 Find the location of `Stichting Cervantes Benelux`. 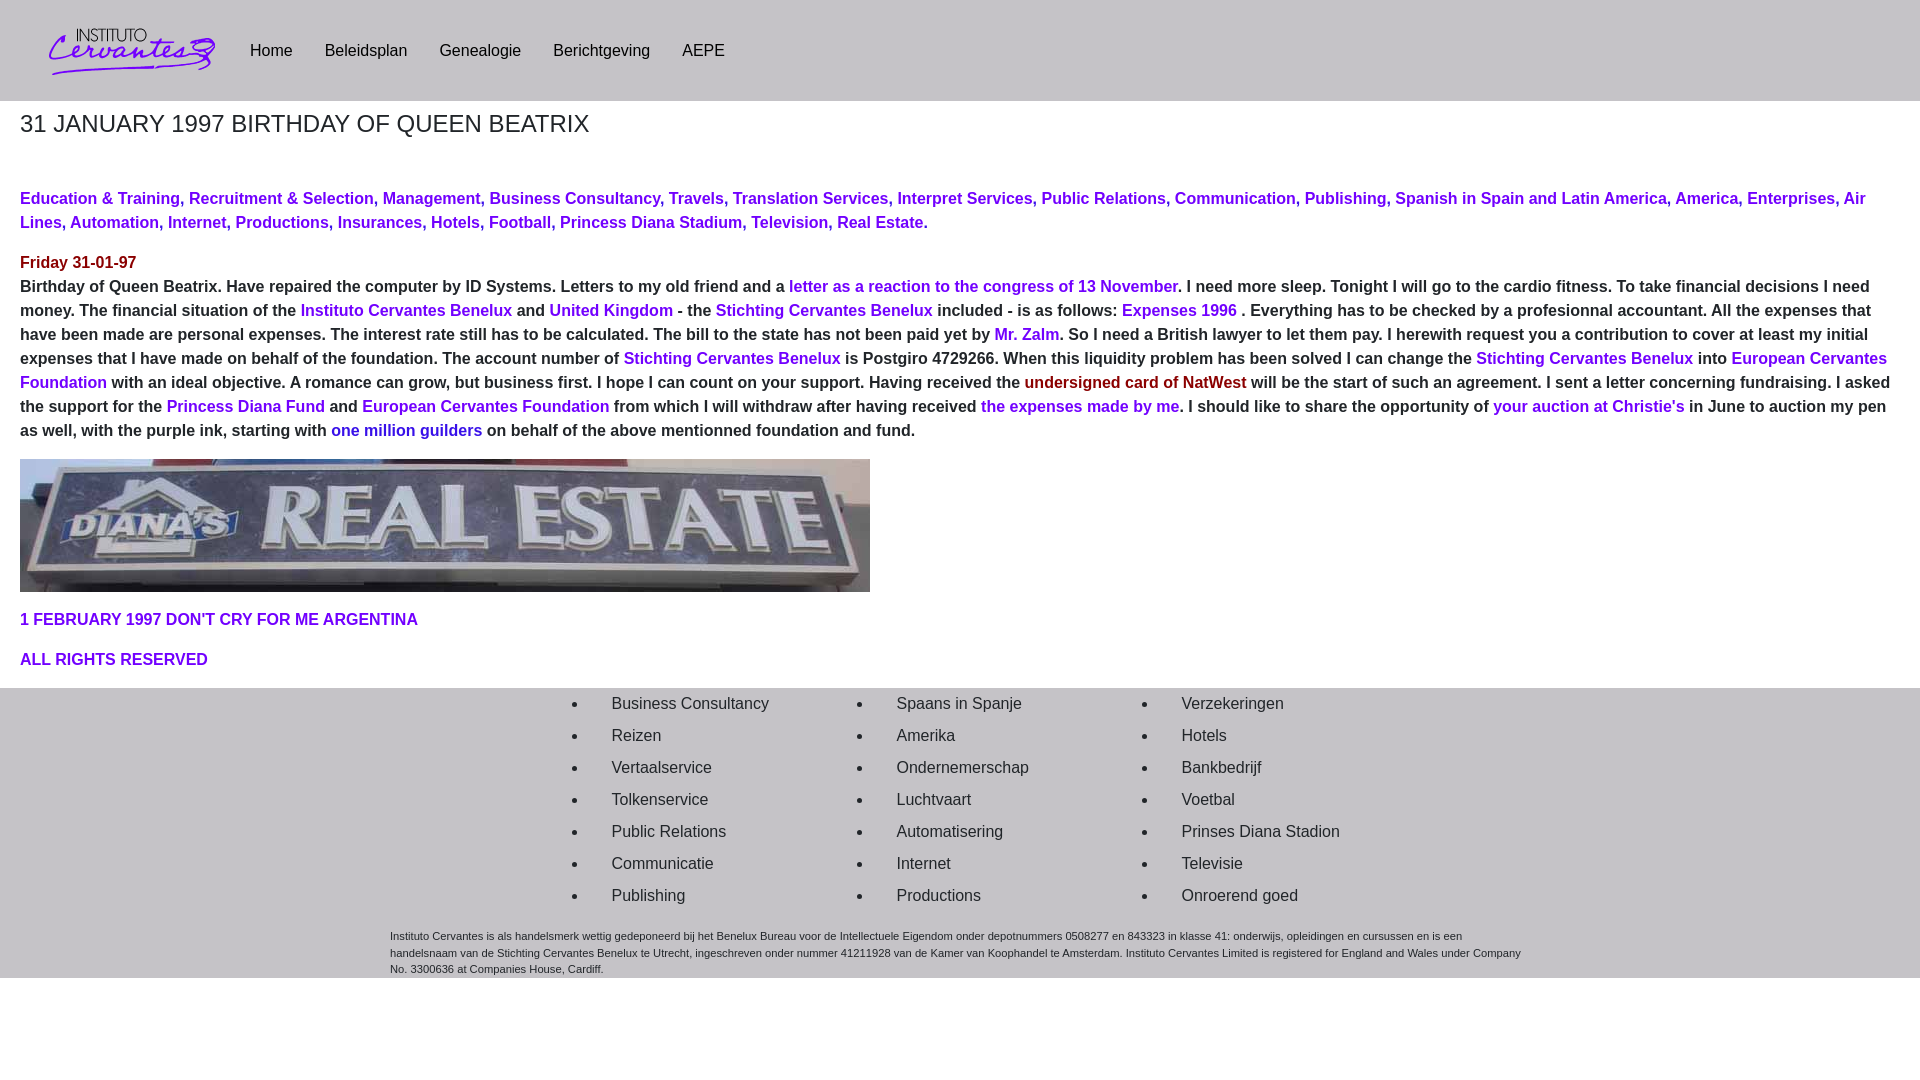

Stichting Cervantes Benelux is located at coordinates (1584, 358).